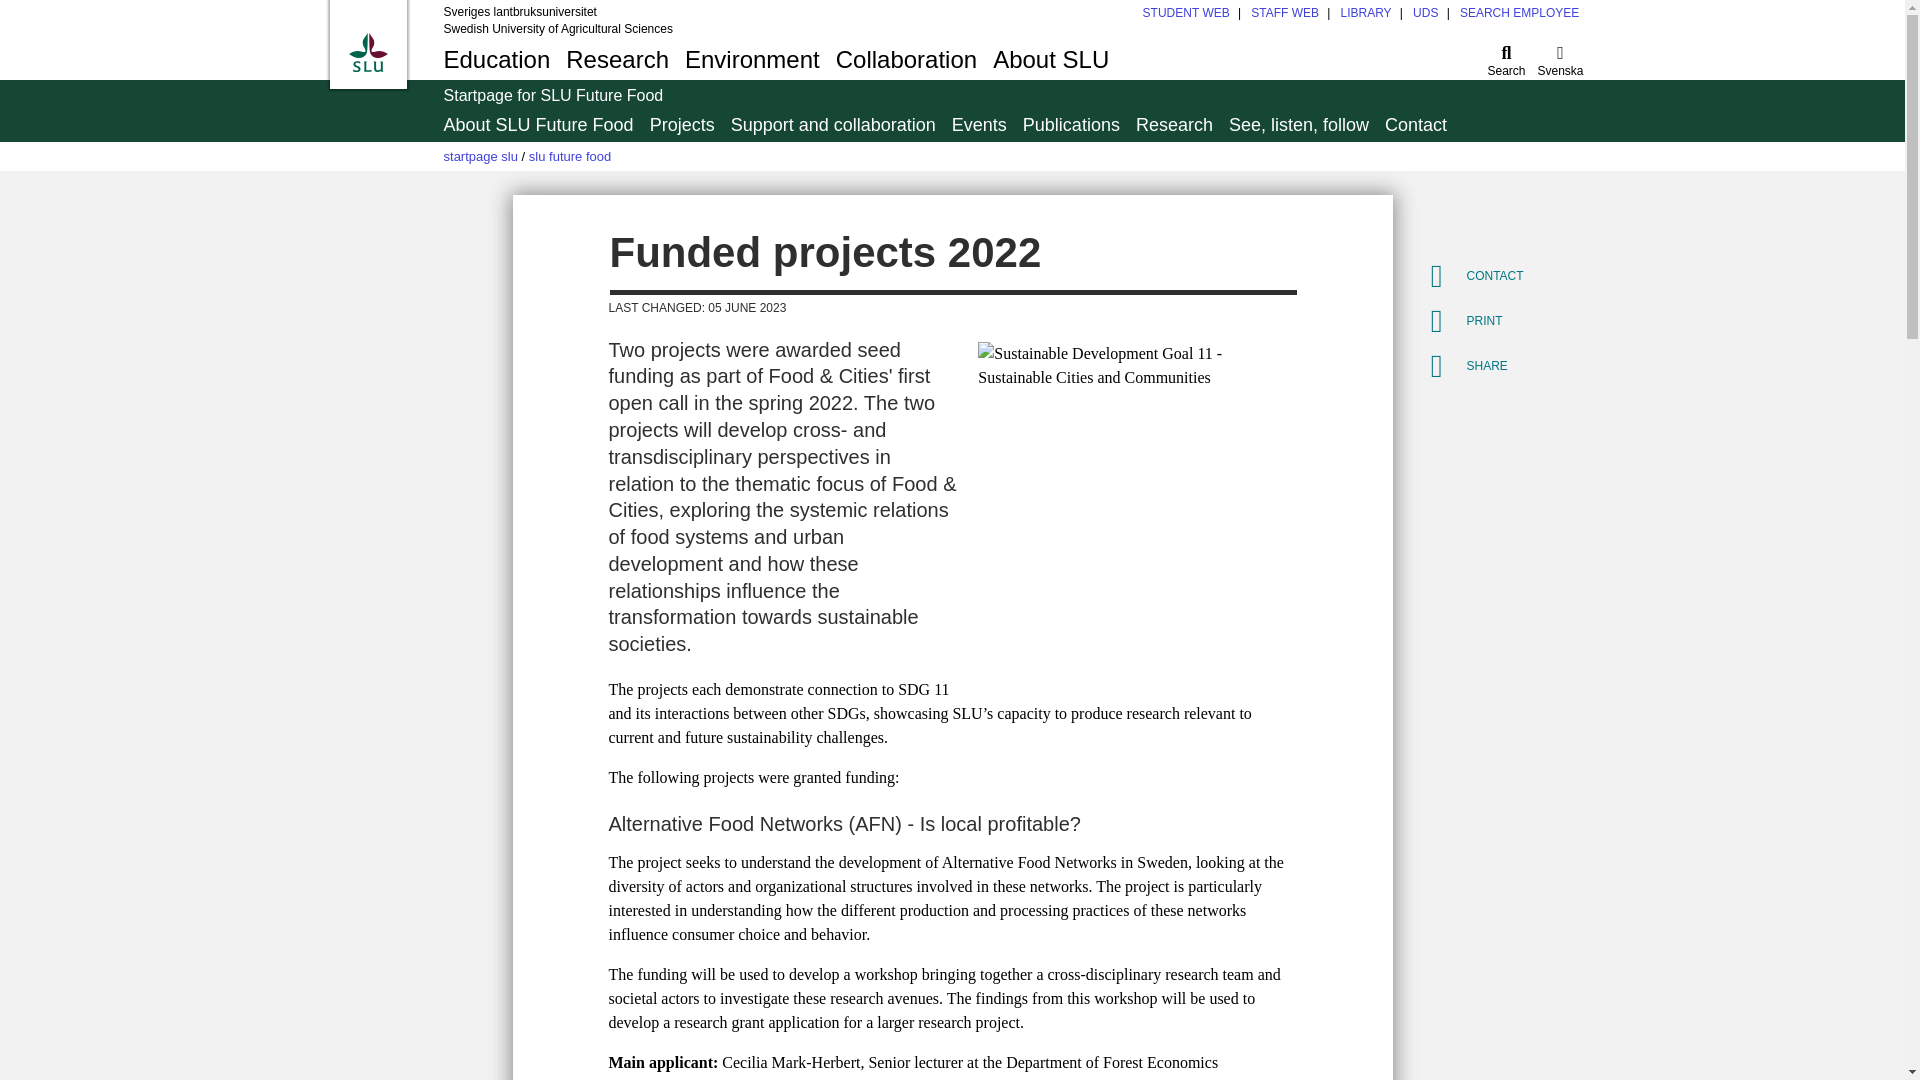  What do you see at coordinates (1285, 13) in the screenshot?
I see `UDS` at bounding box center [1285, 13].